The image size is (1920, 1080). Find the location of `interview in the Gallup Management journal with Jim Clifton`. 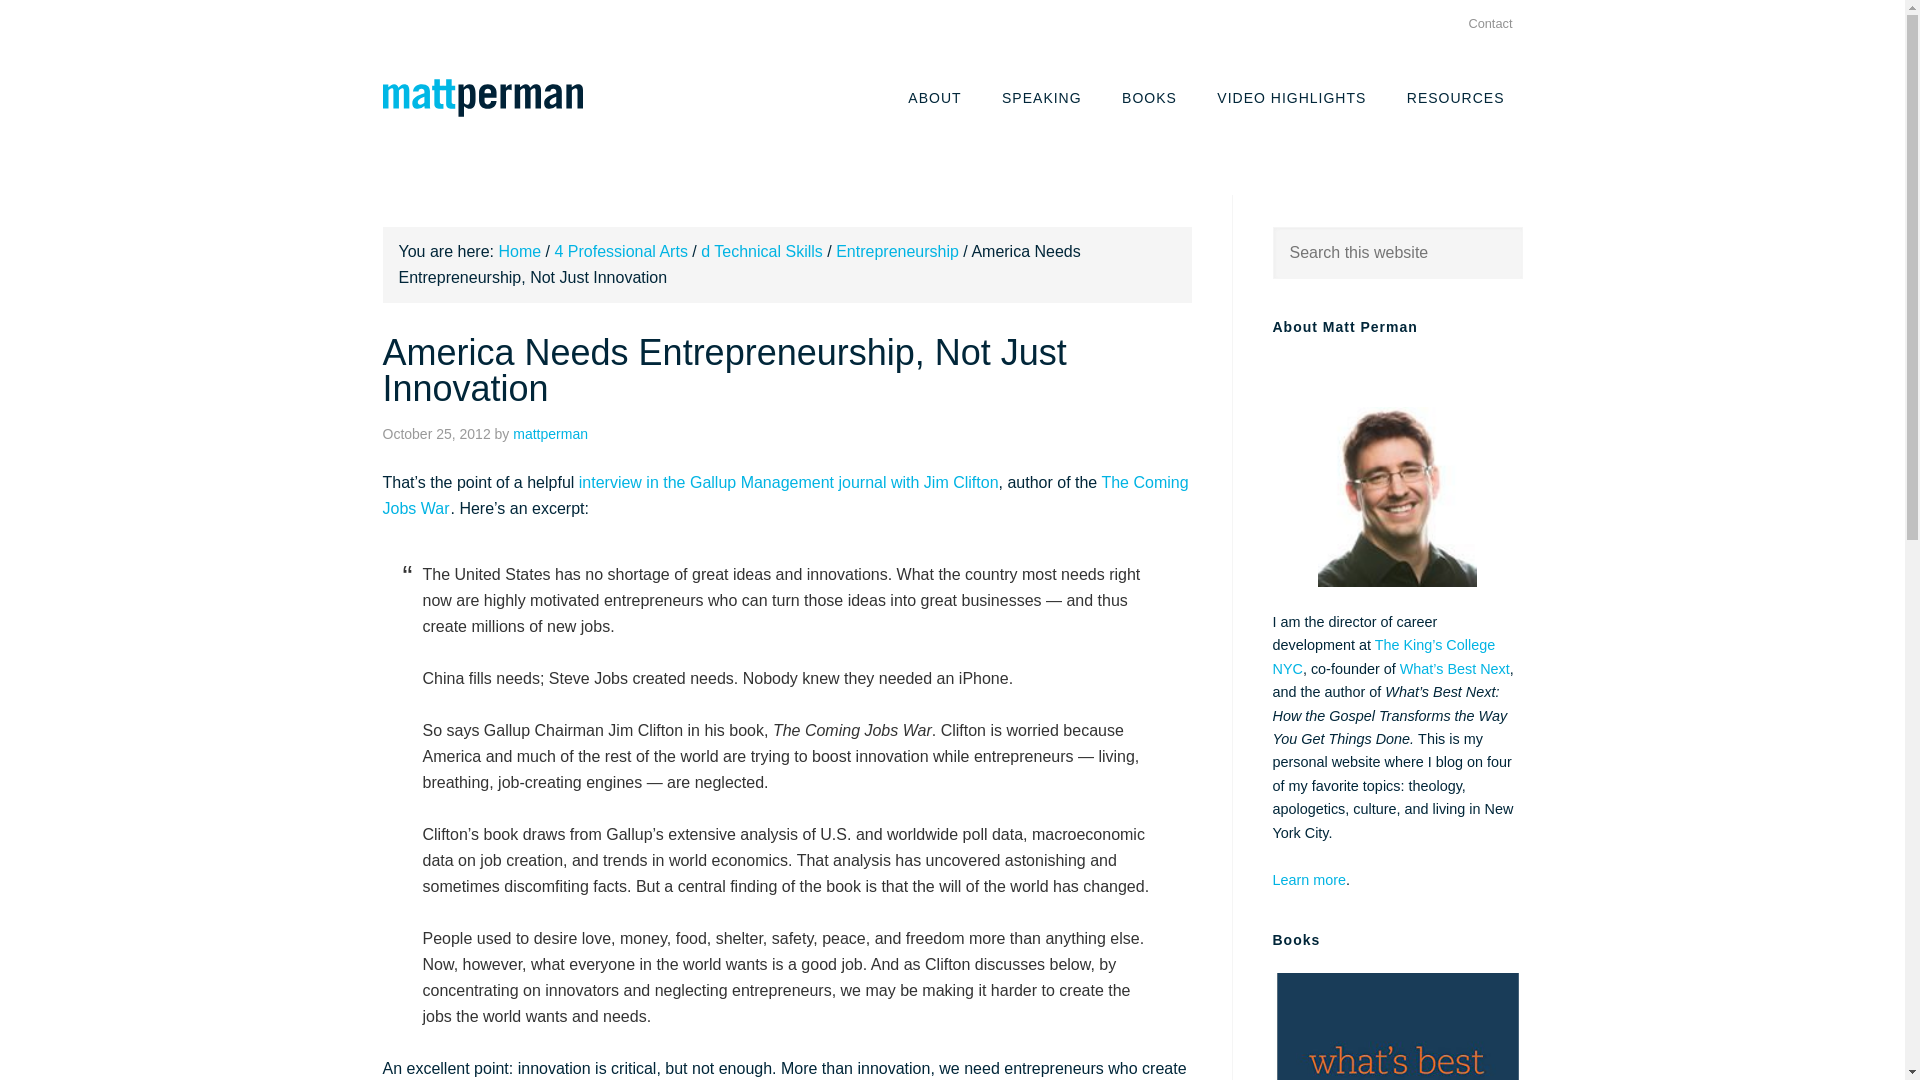

interview in the Gallup Management journal with Jim Clifton is located at coordinates (788, 482).